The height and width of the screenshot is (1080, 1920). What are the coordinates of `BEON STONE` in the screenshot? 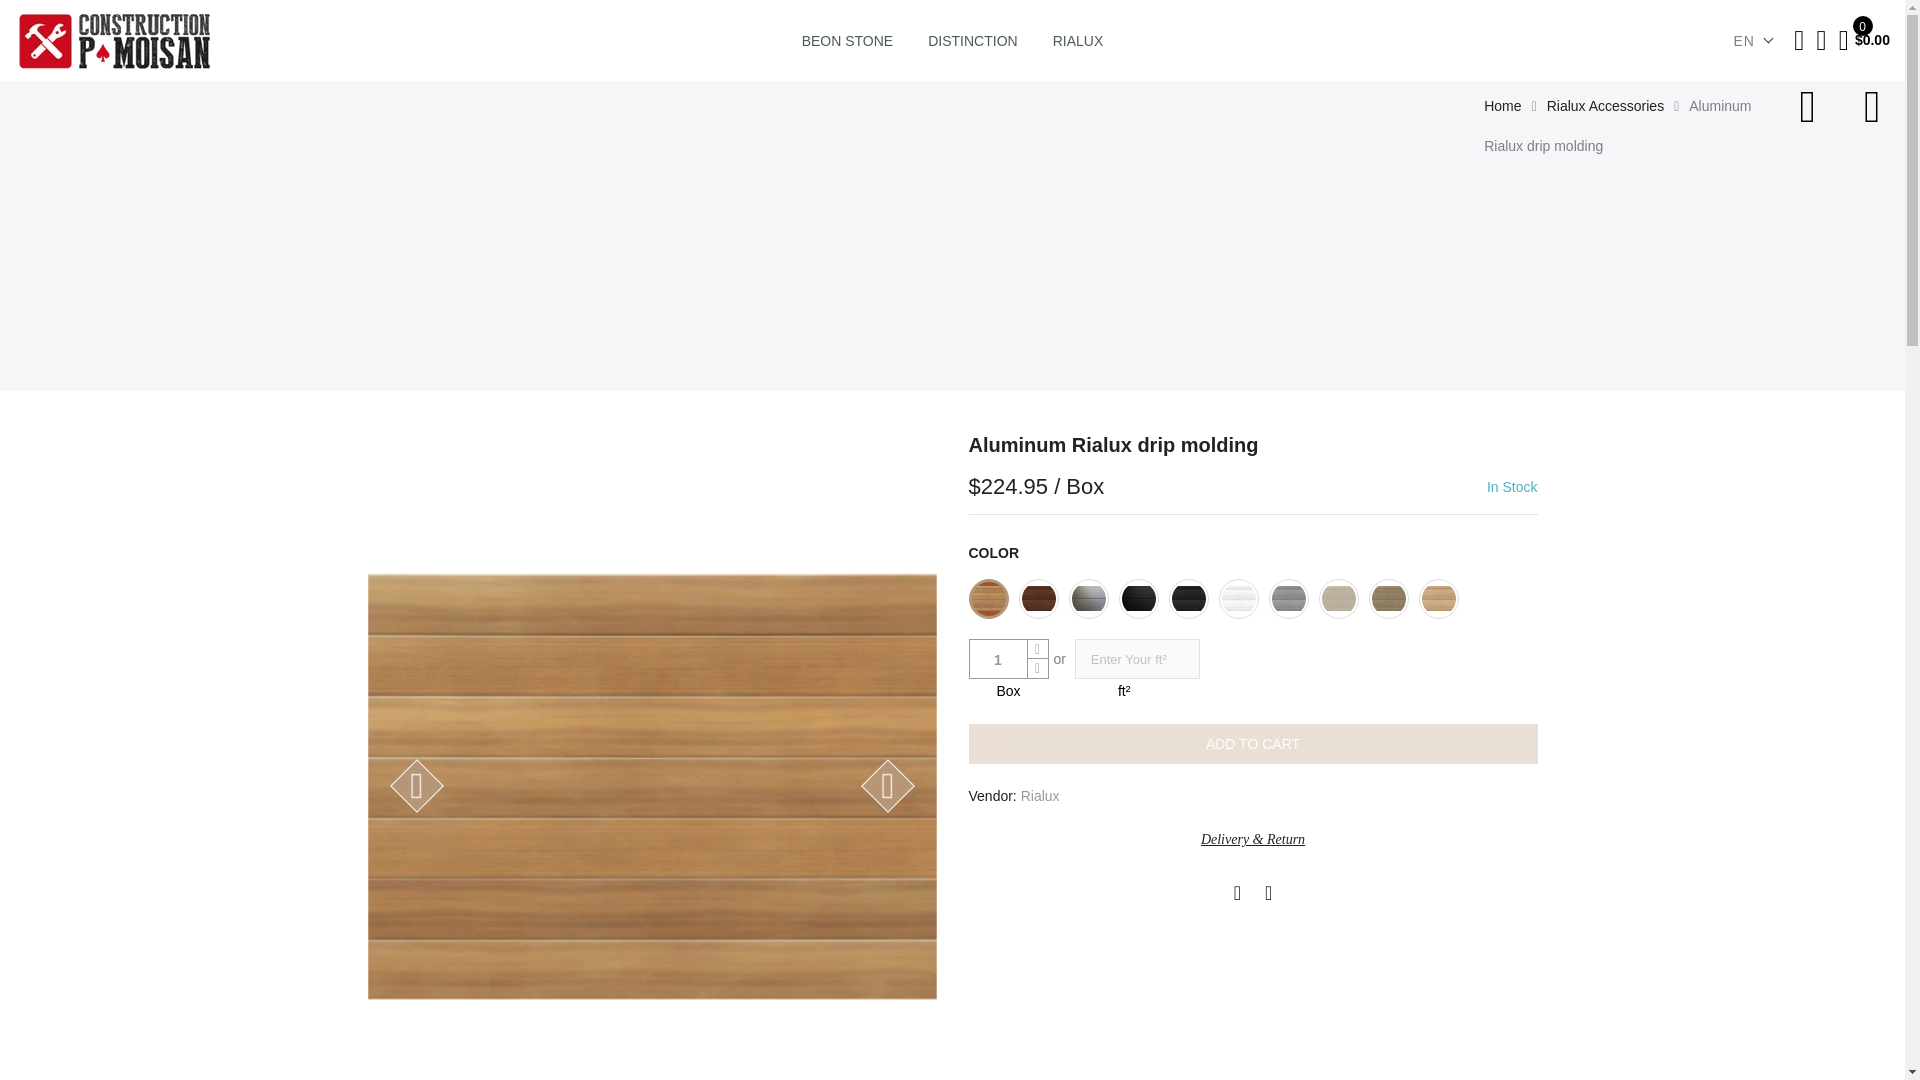 It's located at (848, 40).